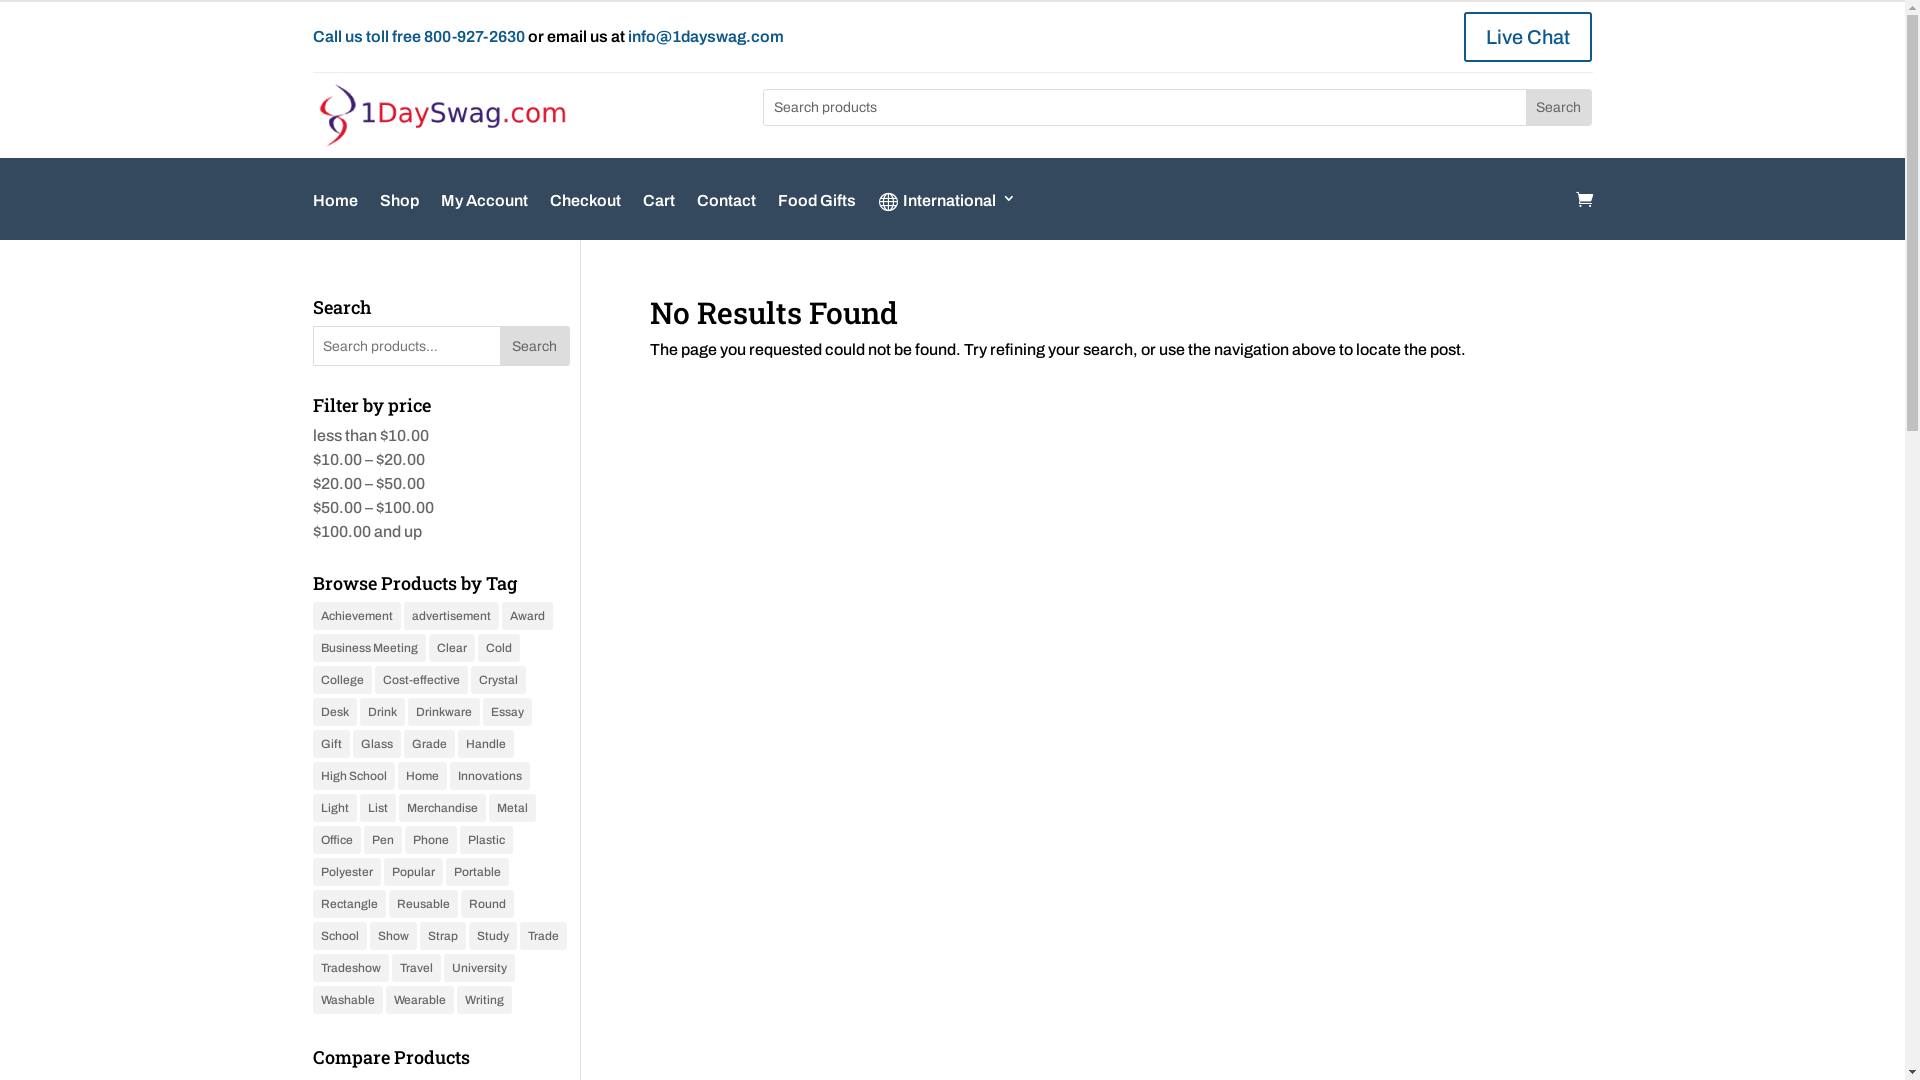 This screenshot has width=1920, height=1080. I want to click on Light, so click(334, 808).